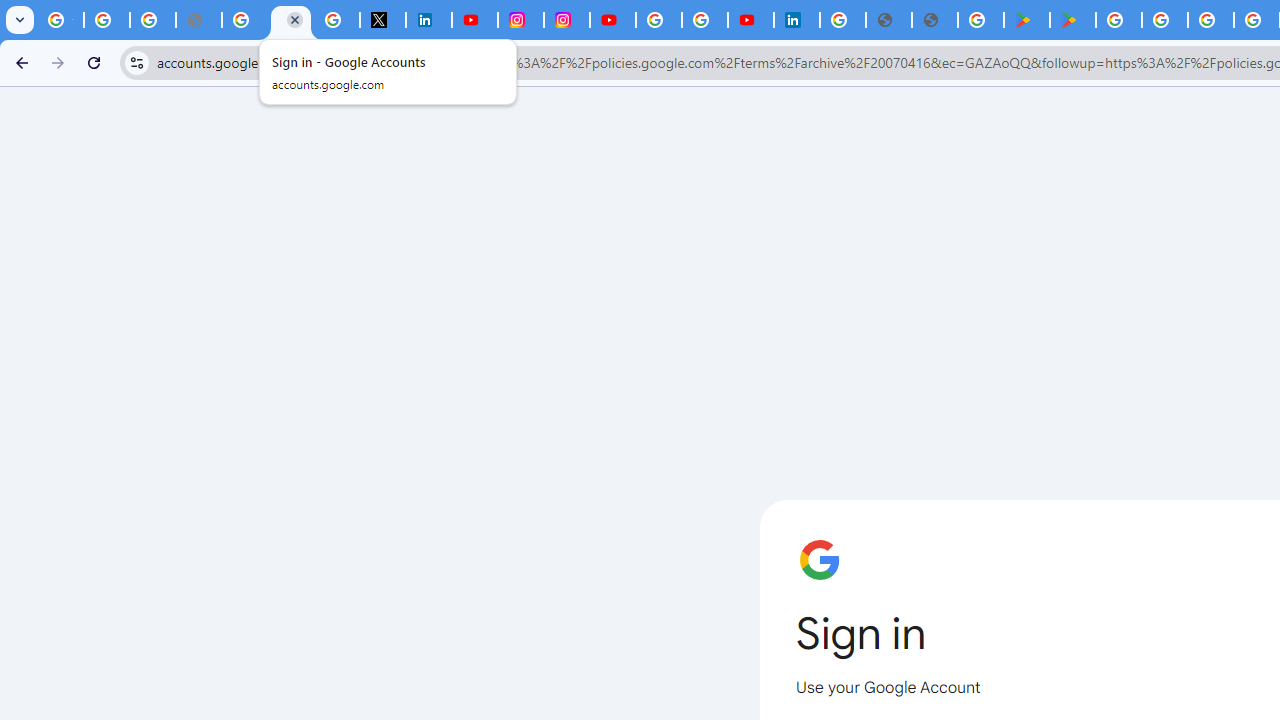 This screenshot has width=1280, height=720. Describe the element at coordinates (659, 20) in the screenshot. I see `Sign in - Google Accounts` at that location.